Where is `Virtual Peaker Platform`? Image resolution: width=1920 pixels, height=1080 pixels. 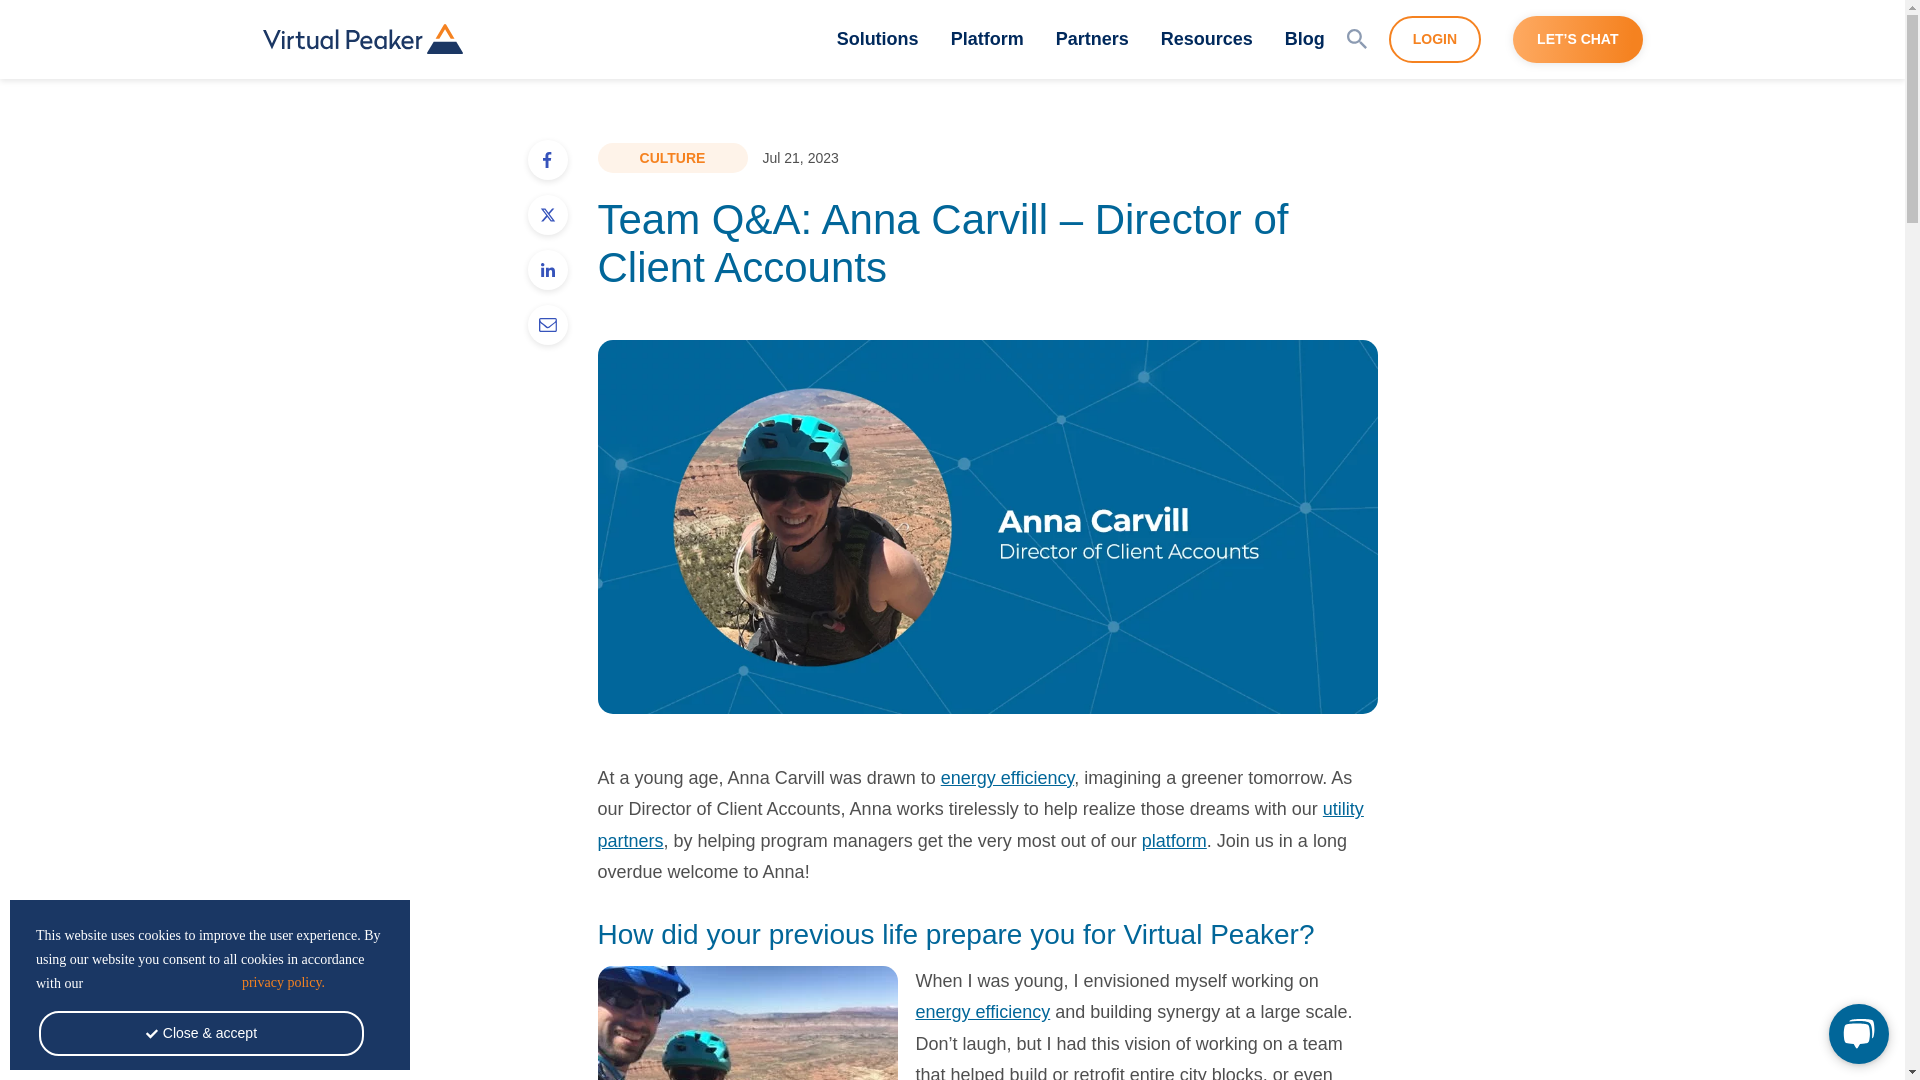 Virtual Peaker Platform is located at coordinates (1174, 840).